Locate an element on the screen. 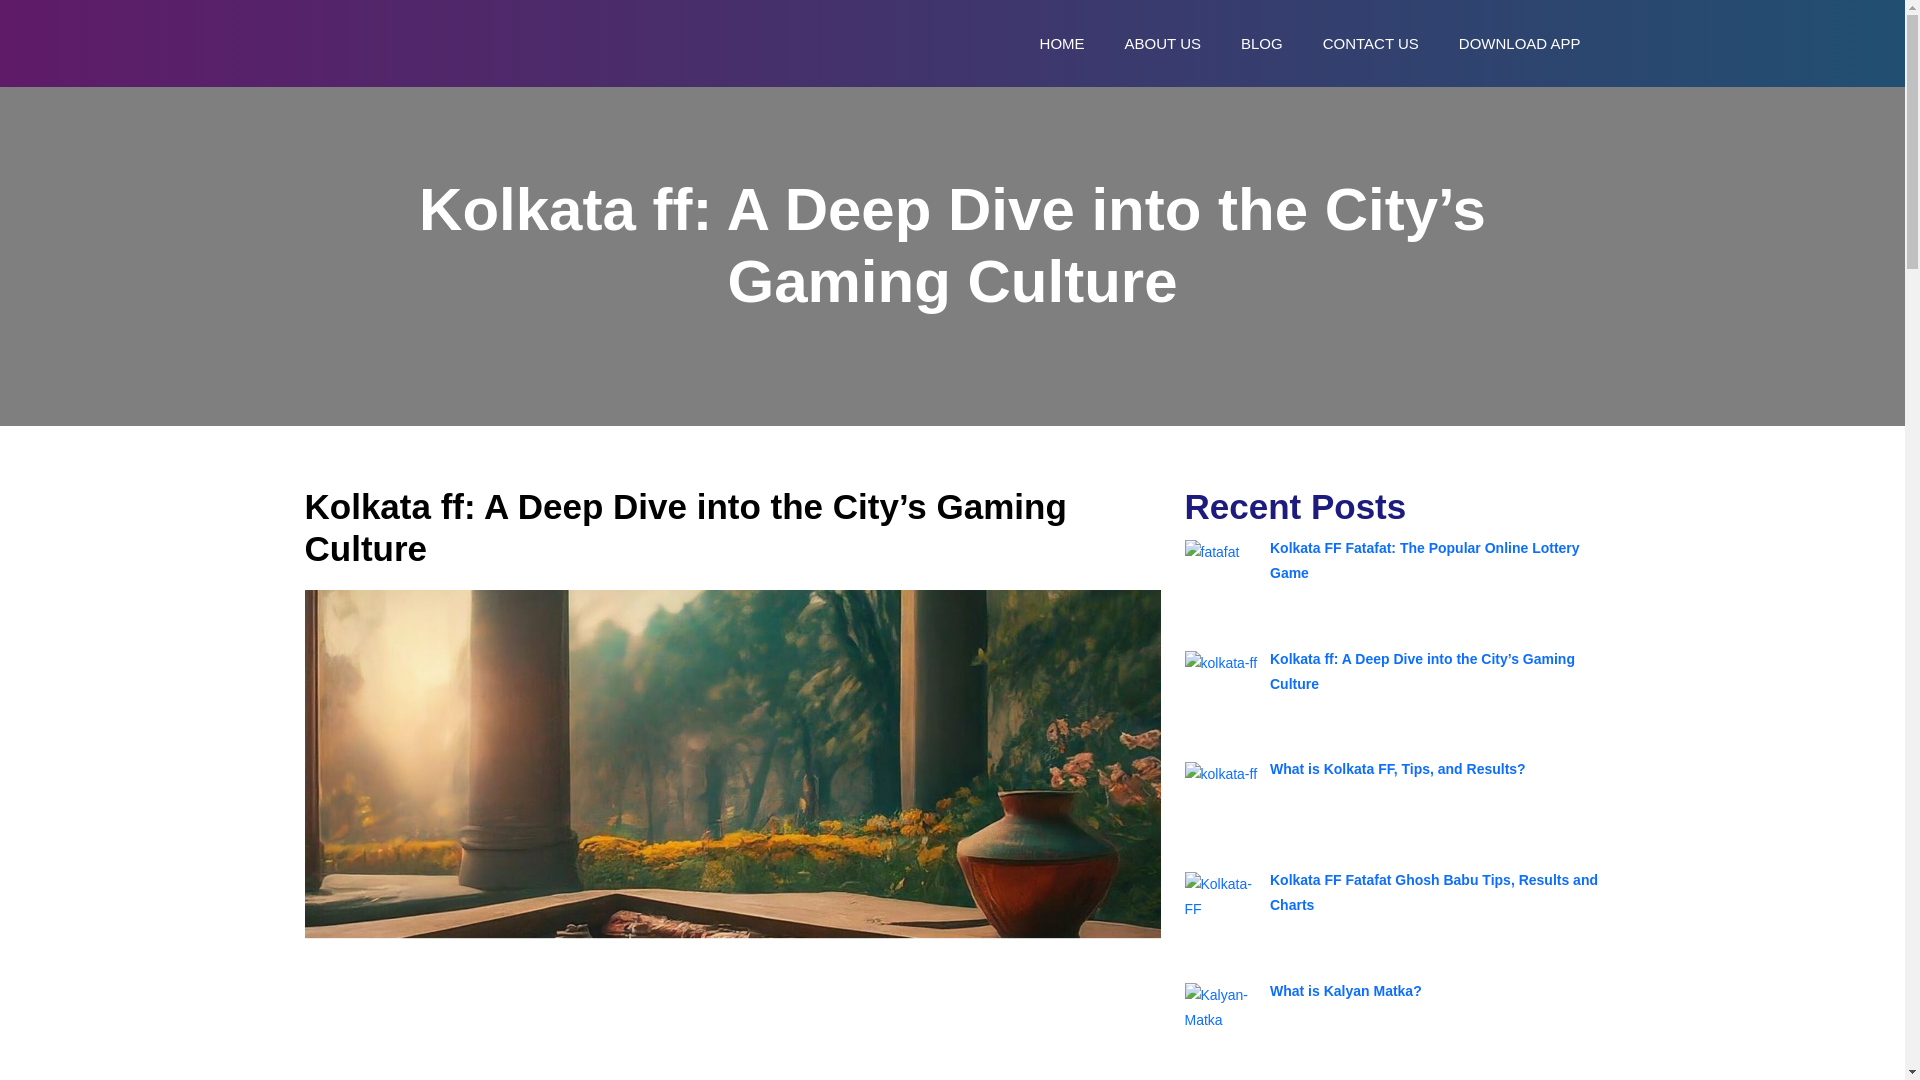 The height and width of the screenshot is (1080, 1920). What is Kalyan Matka? is located at coordinates (1346, 990).